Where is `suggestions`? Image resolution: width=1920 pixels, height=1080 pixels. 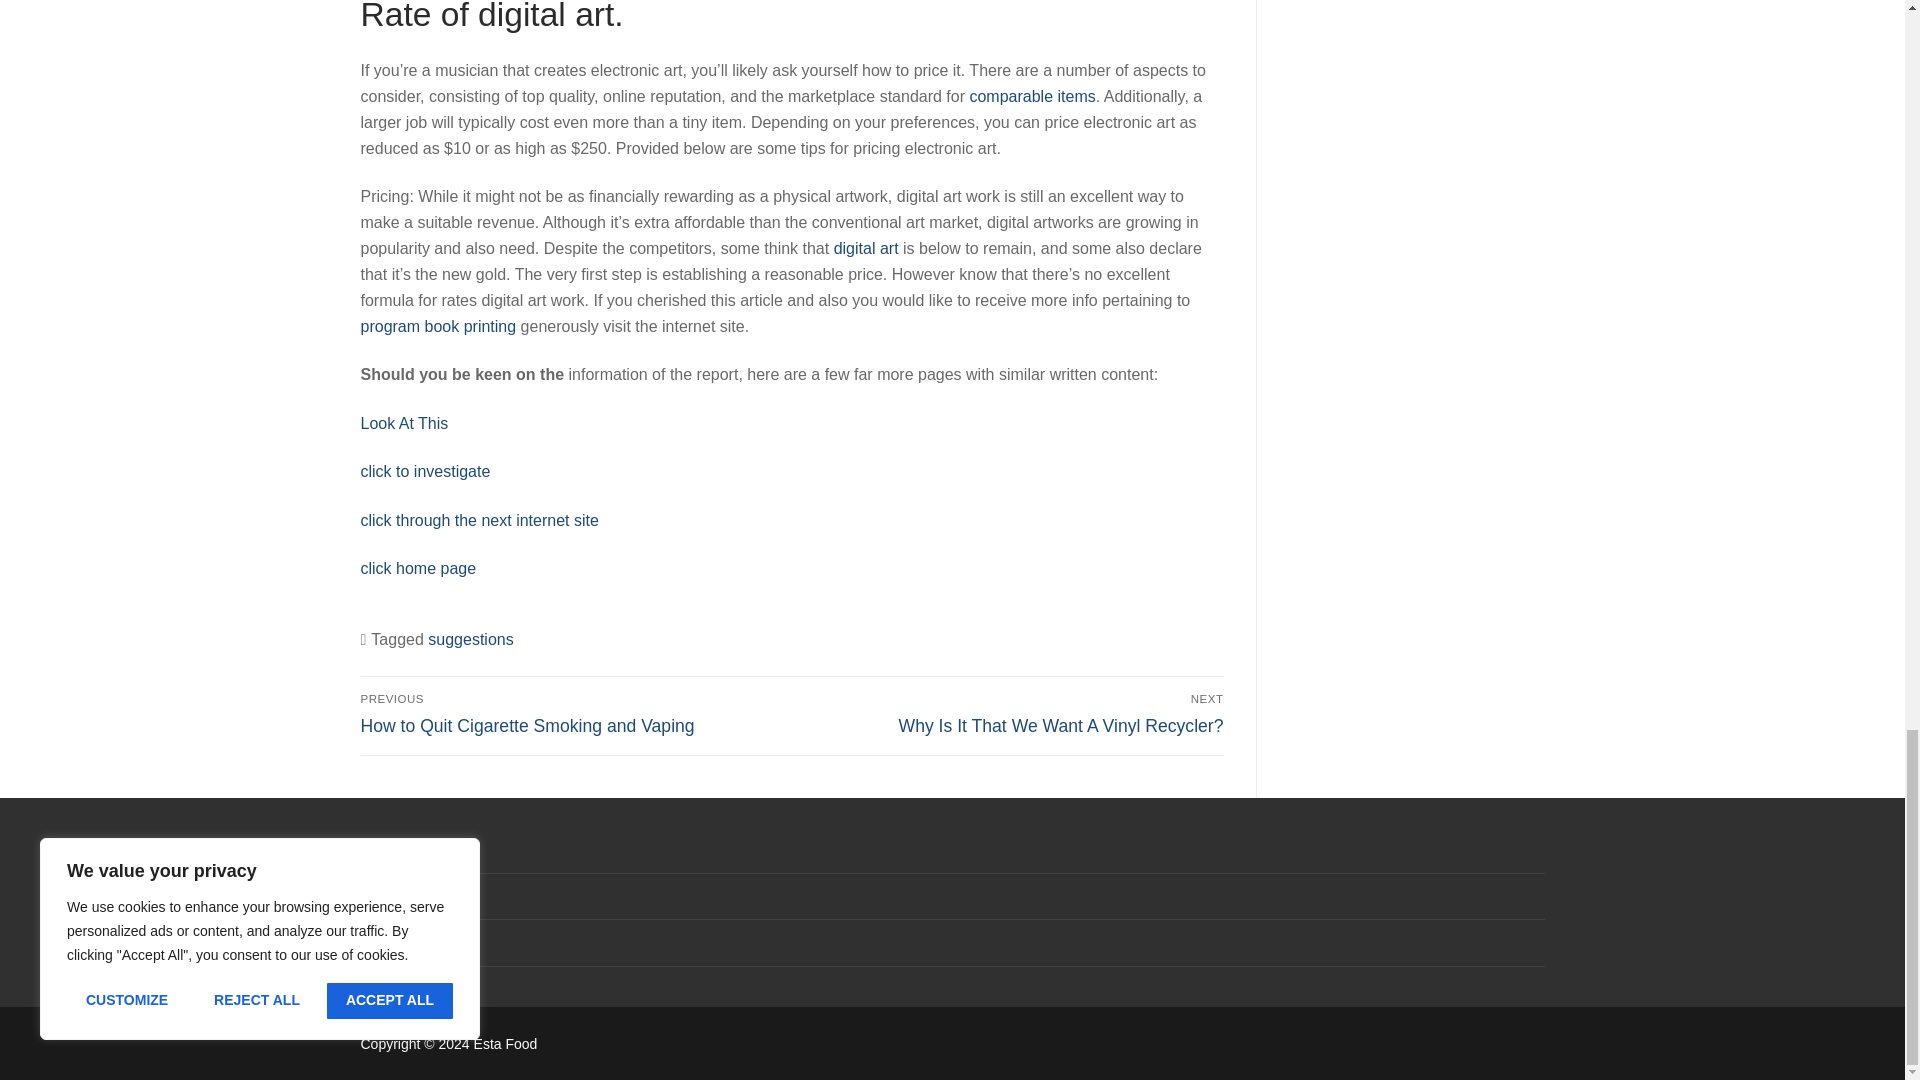
suggestions is located at coordinates (1012, 714).